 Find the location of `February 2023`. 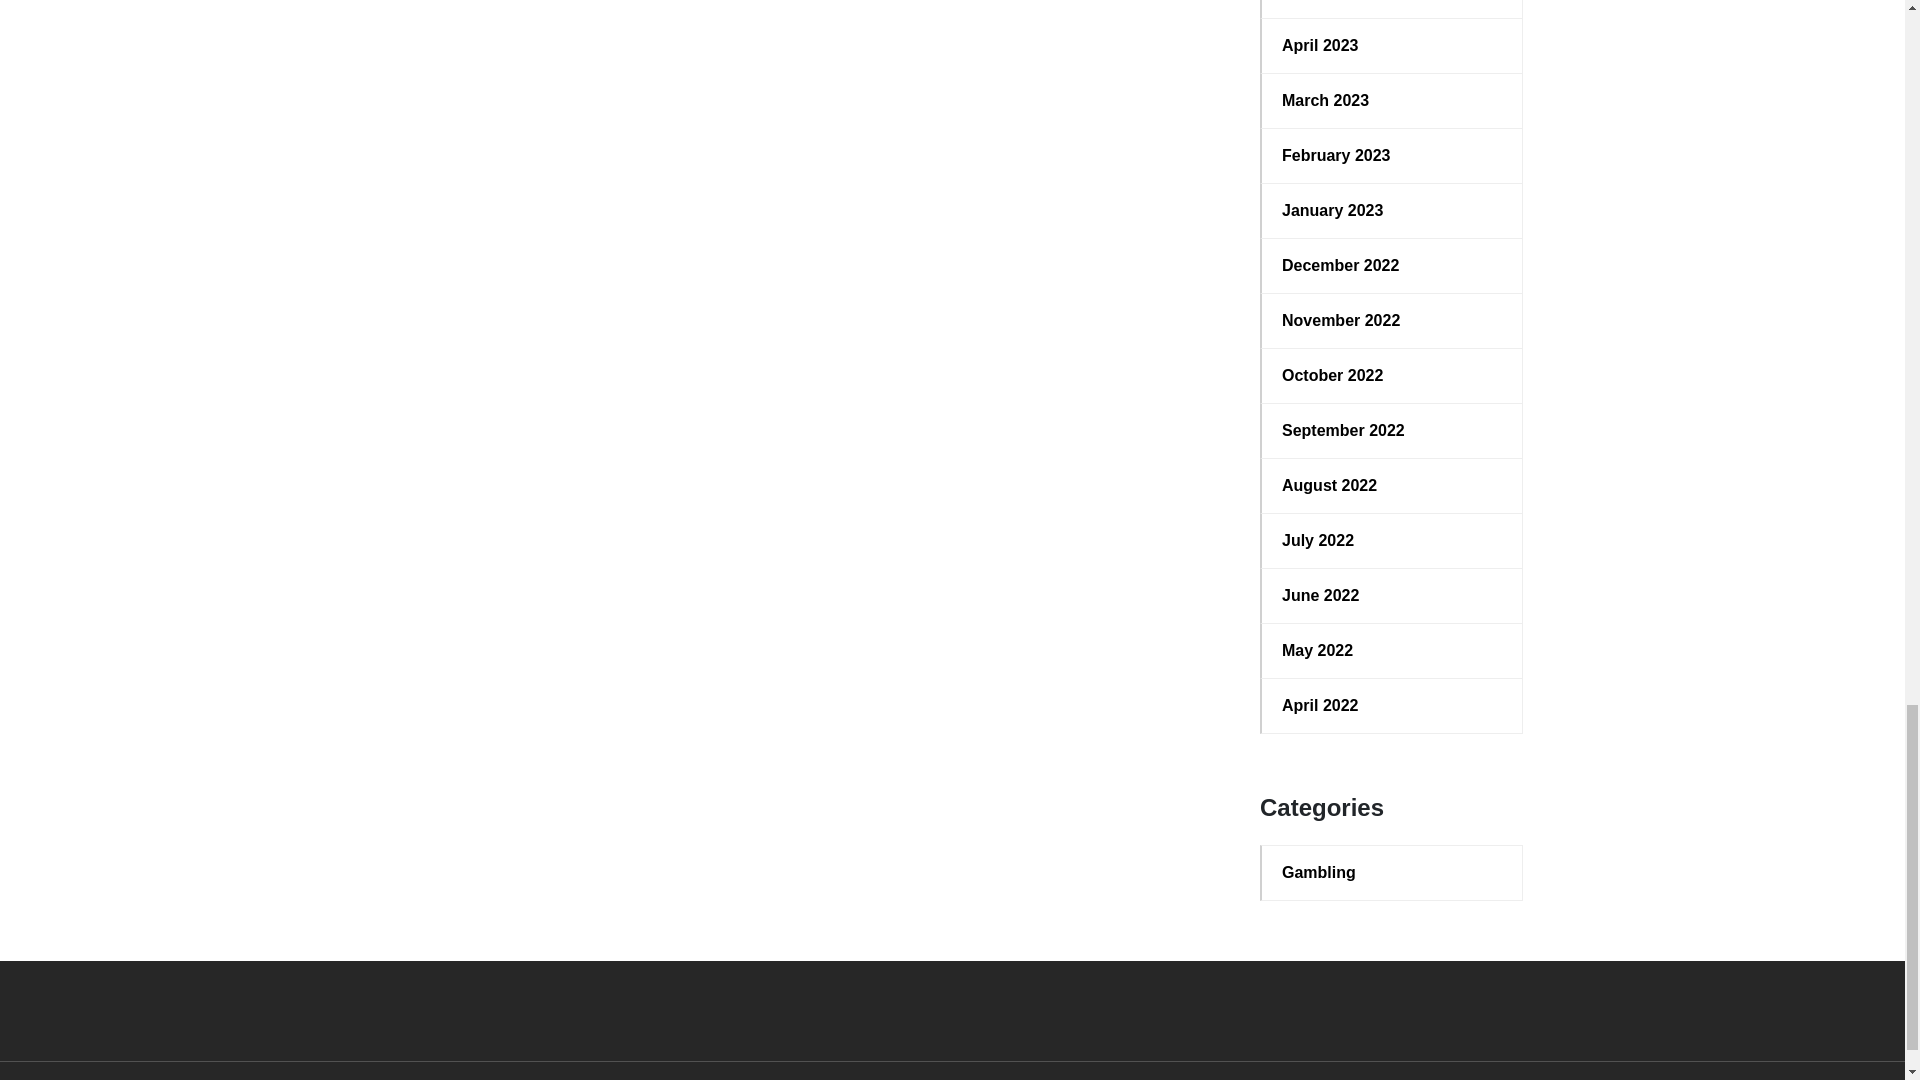

February 2023 is located at coordinates (1392, 156).